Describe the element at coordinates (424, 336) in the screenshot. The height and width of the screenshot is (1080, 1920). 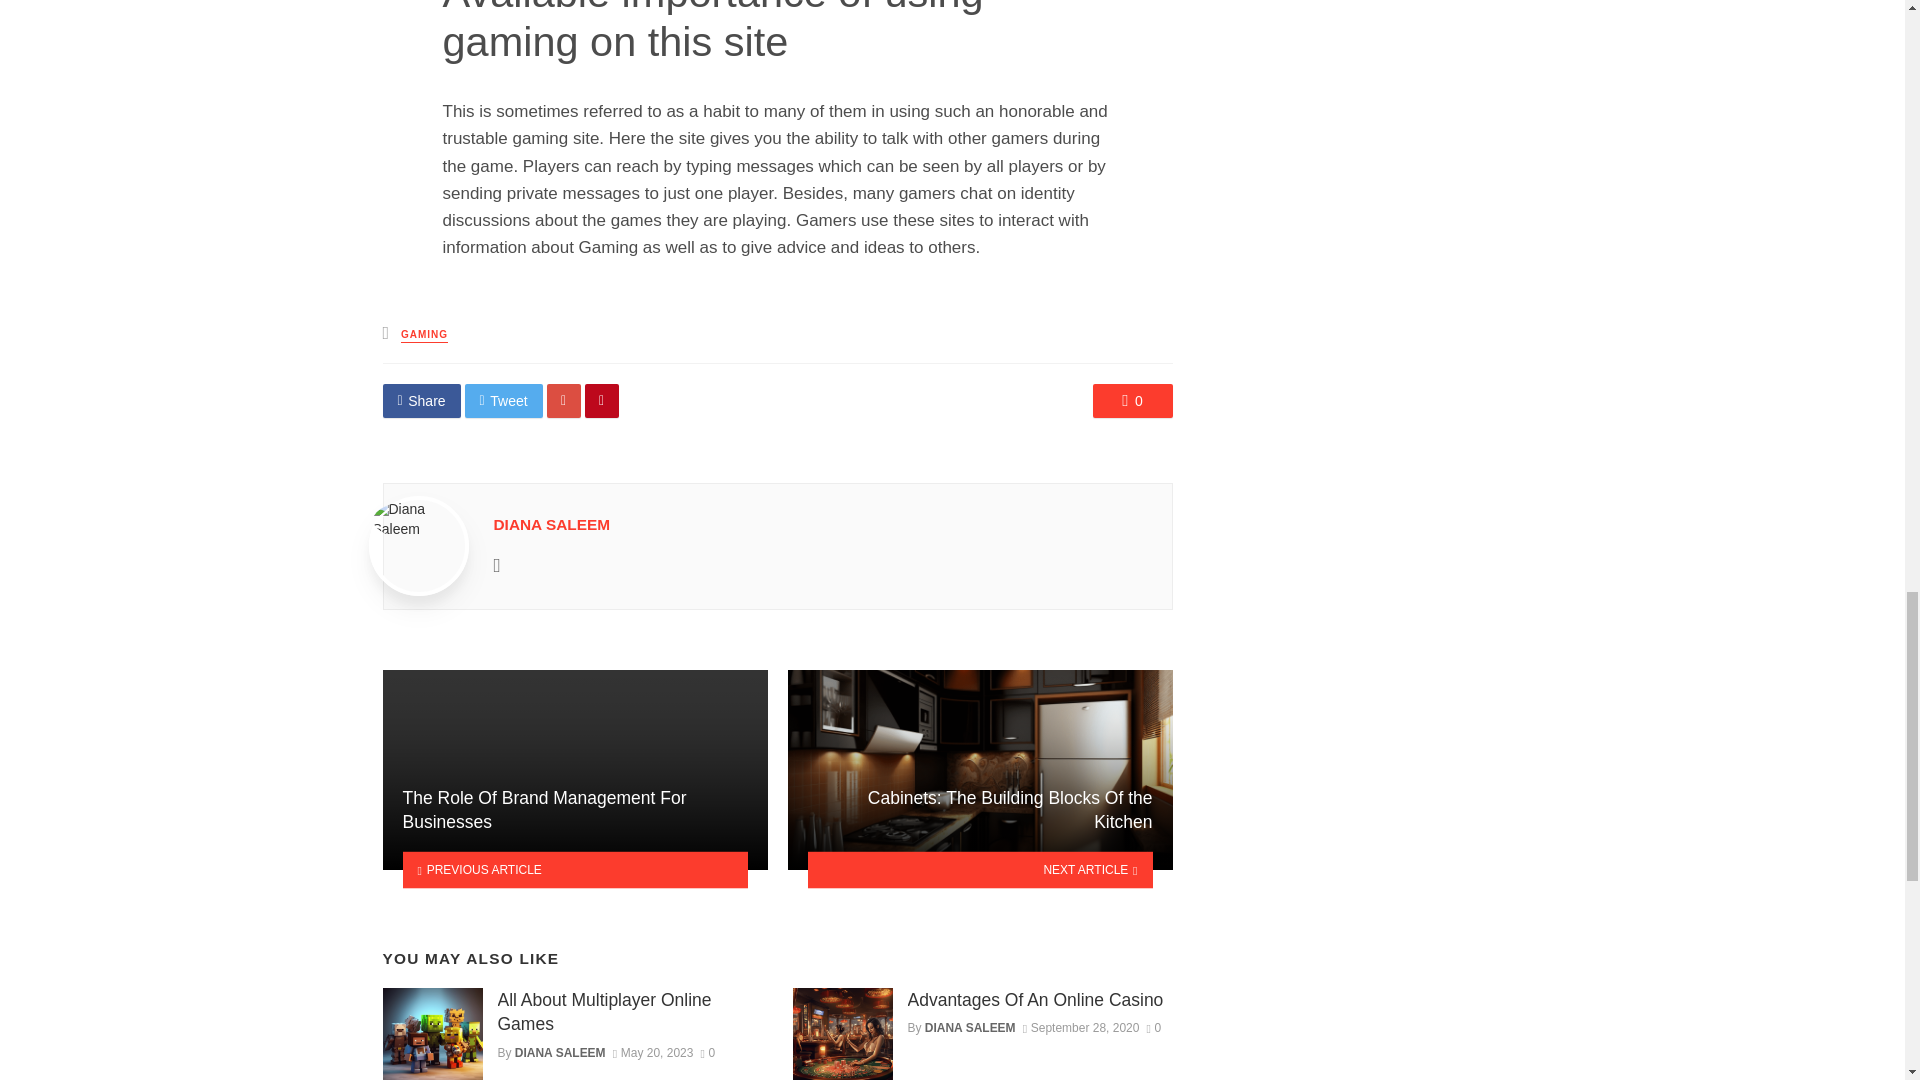
I see `GAMING` at that location.